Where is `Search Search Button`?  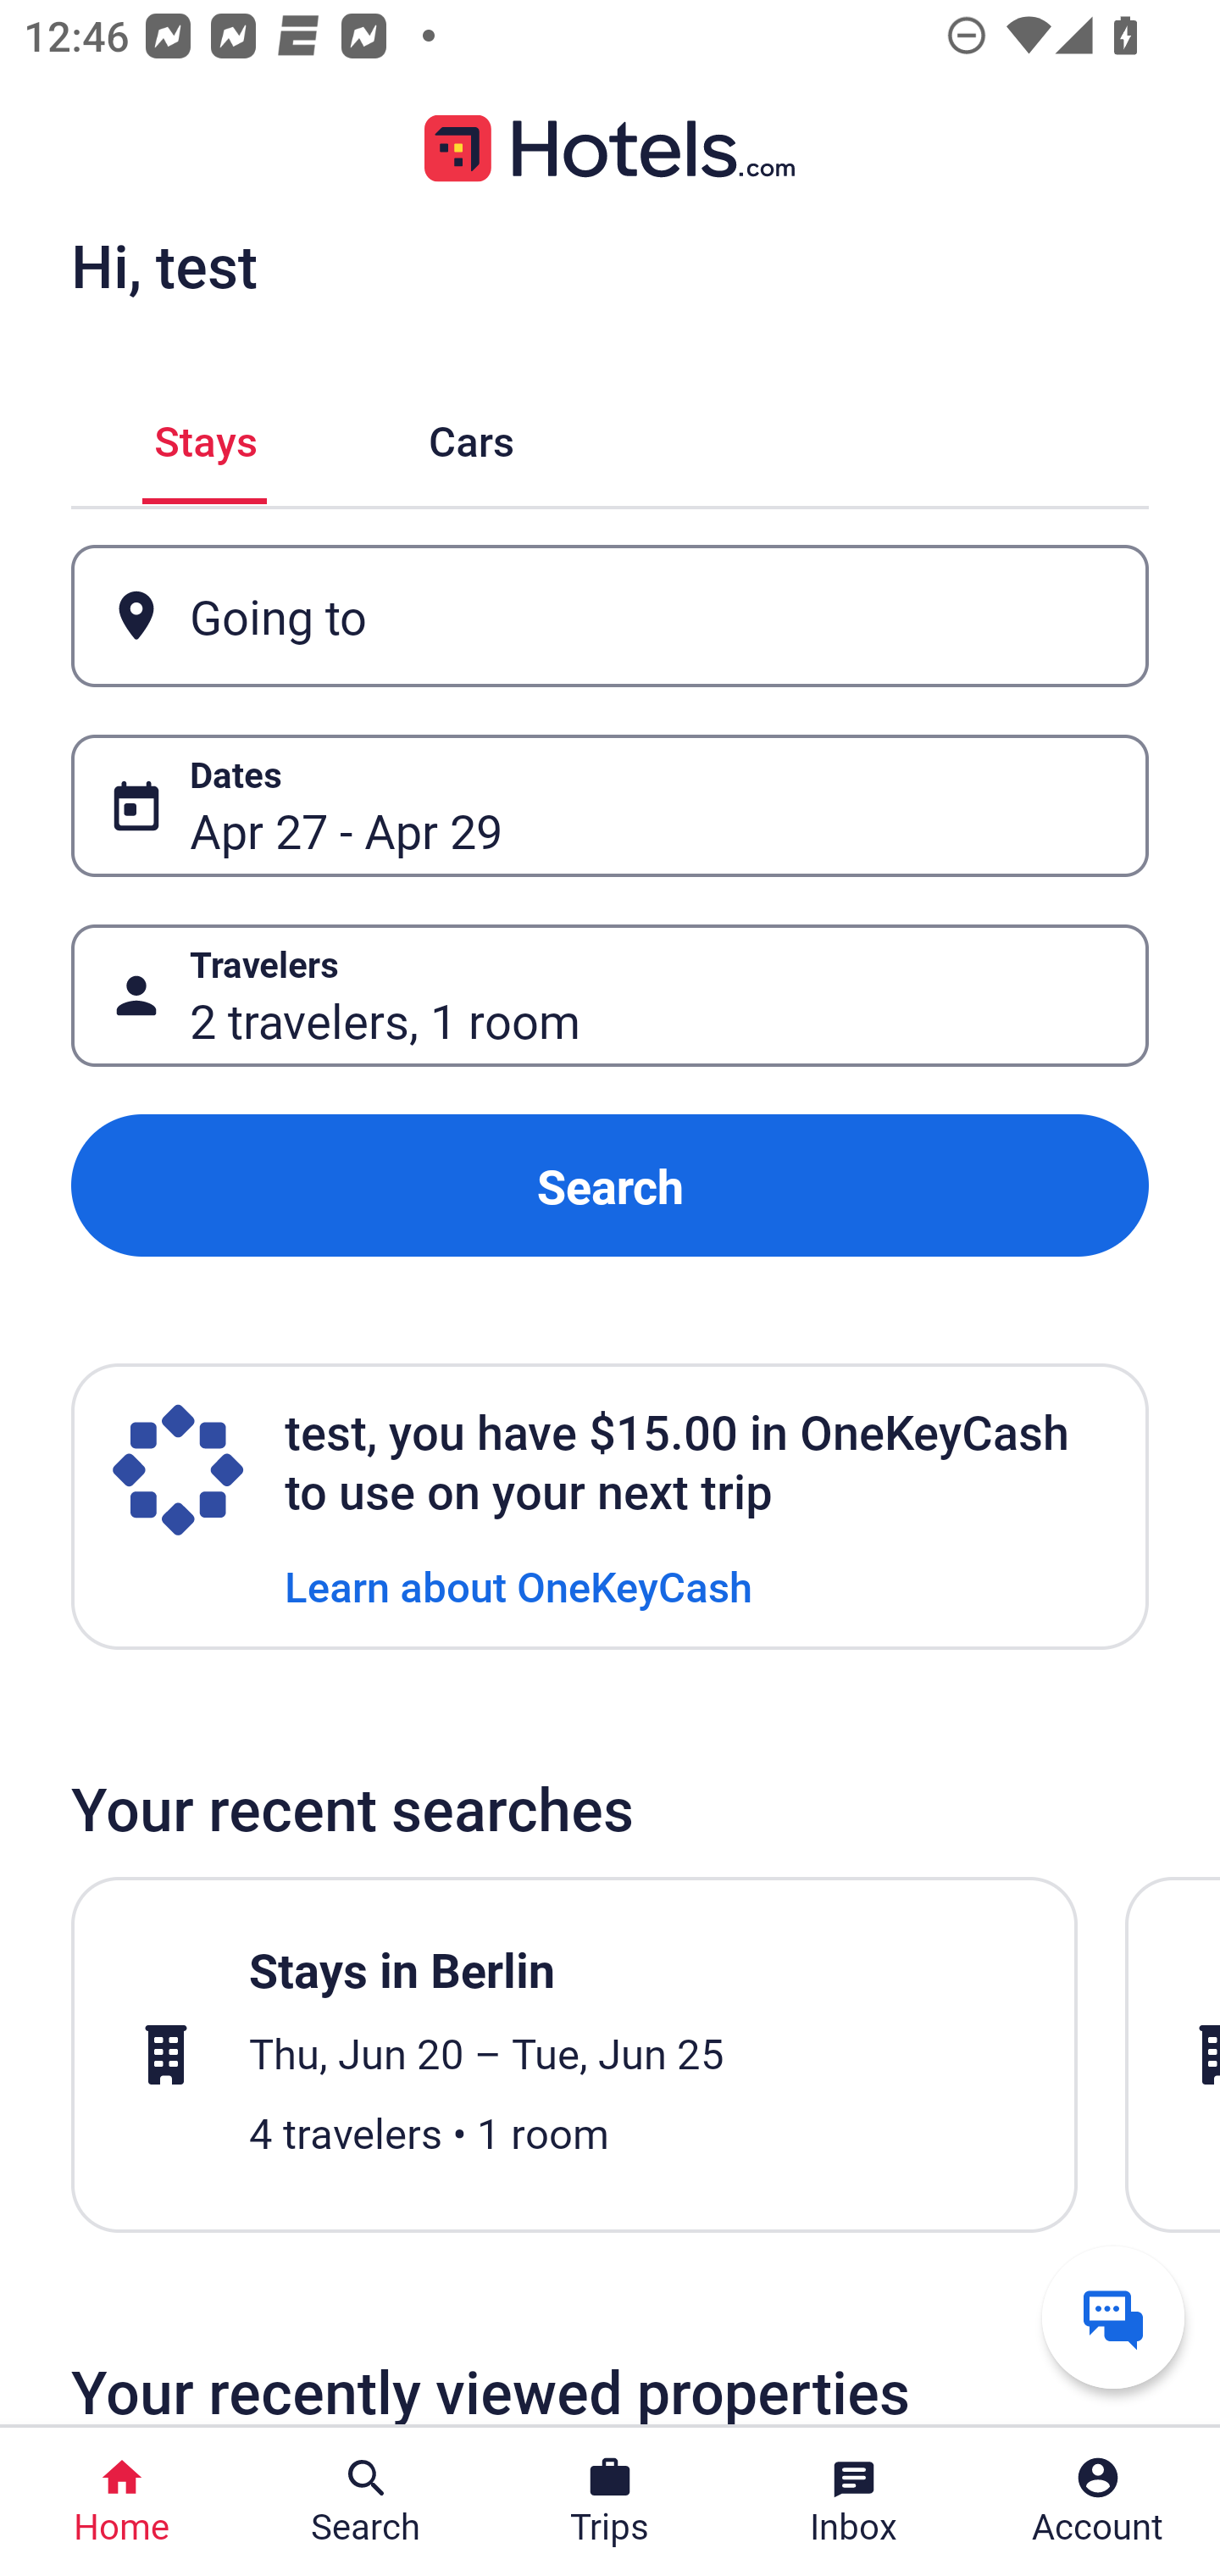
Search Search Button is located at coordinates (366, 2501).